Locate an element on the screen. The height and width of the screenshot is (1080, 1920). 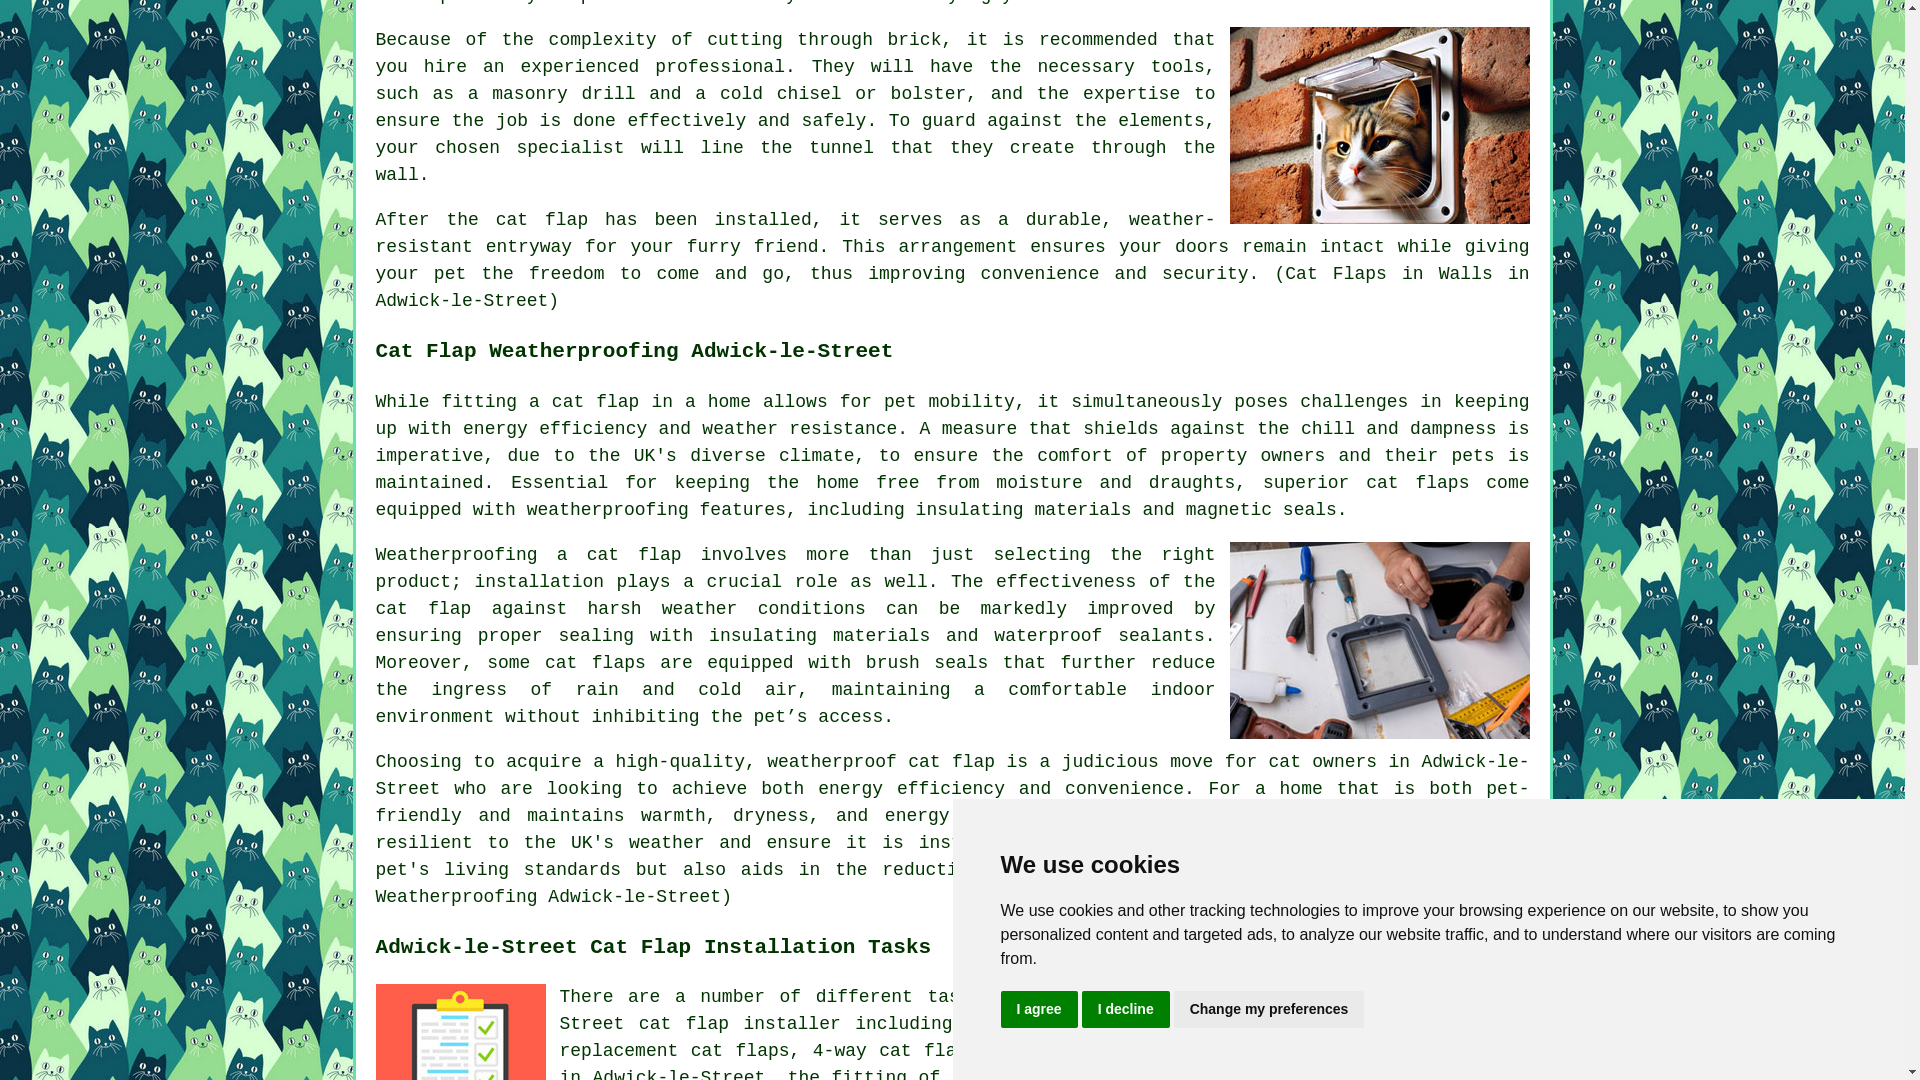
doors is located at coordinates (1202, 246).